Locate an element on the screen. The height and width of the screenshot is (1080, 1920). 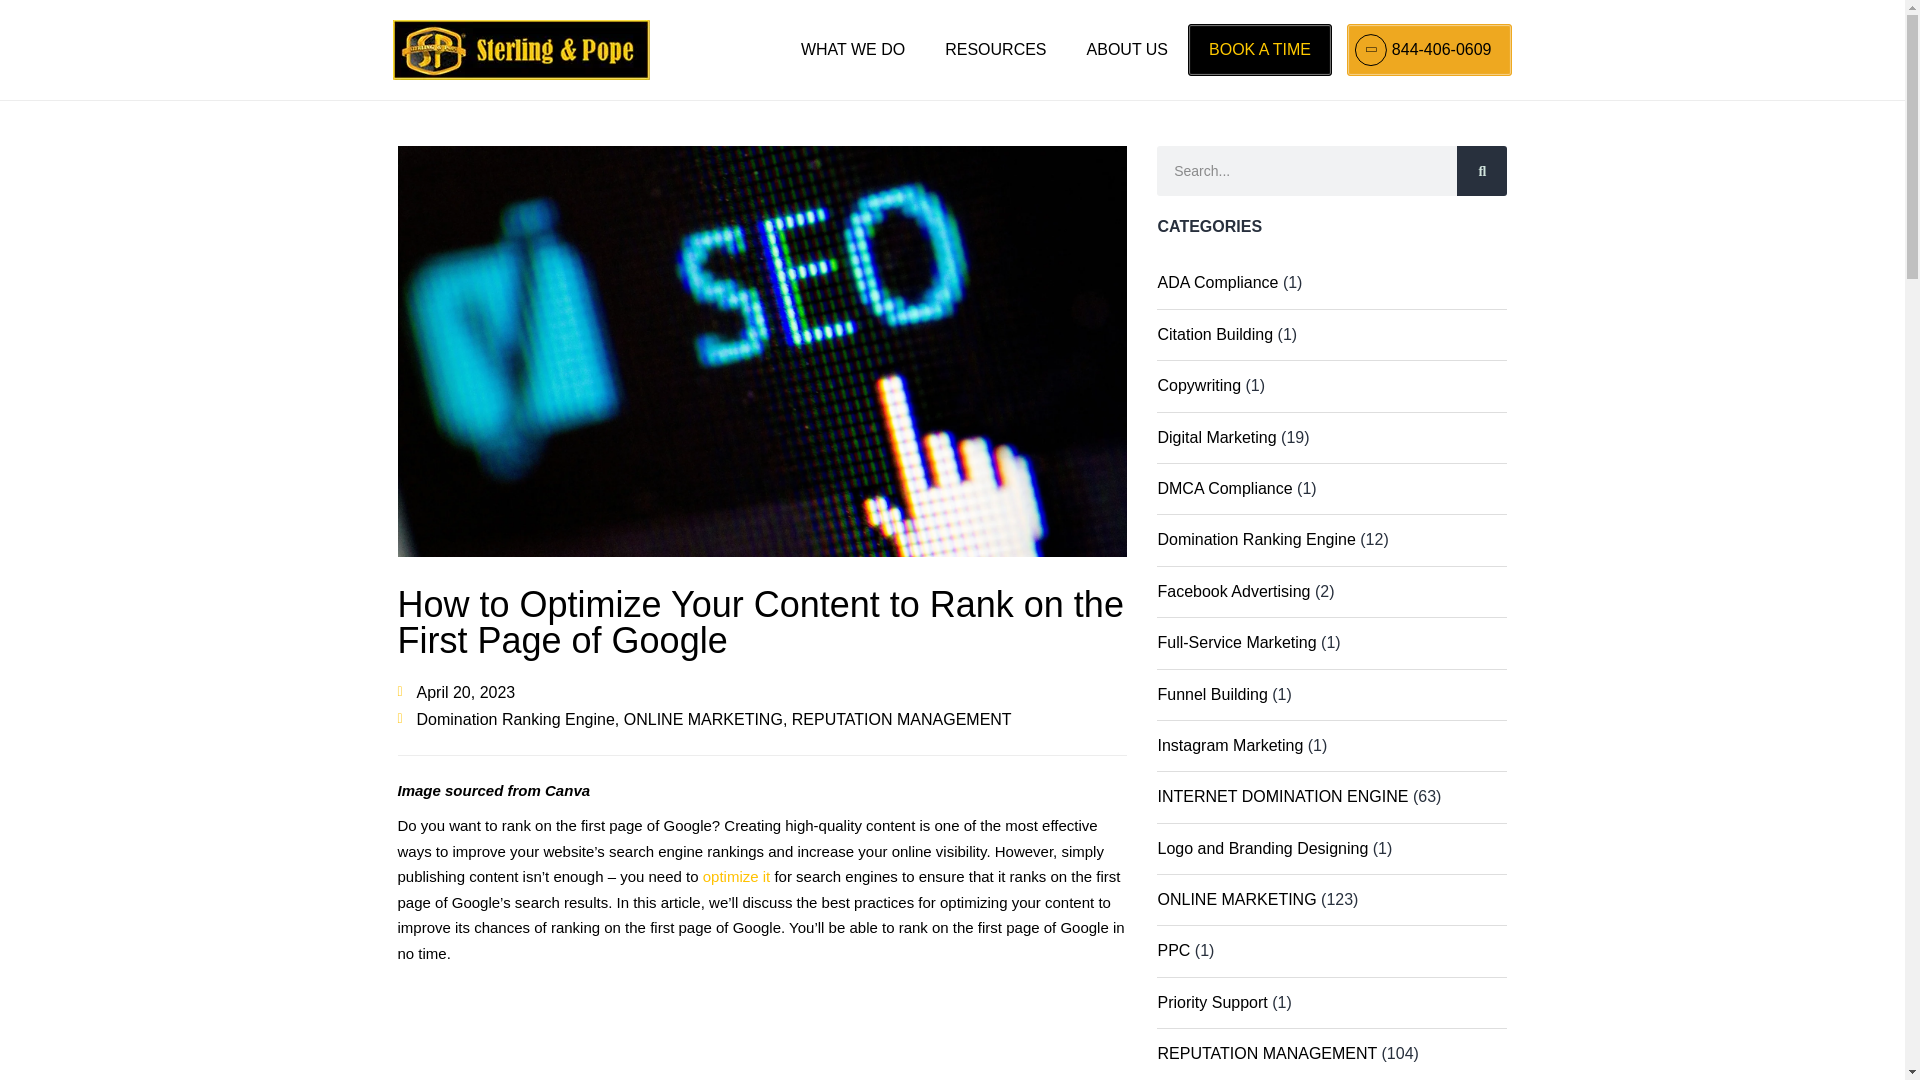
Copywriting is located at coordinates (1198, 385).